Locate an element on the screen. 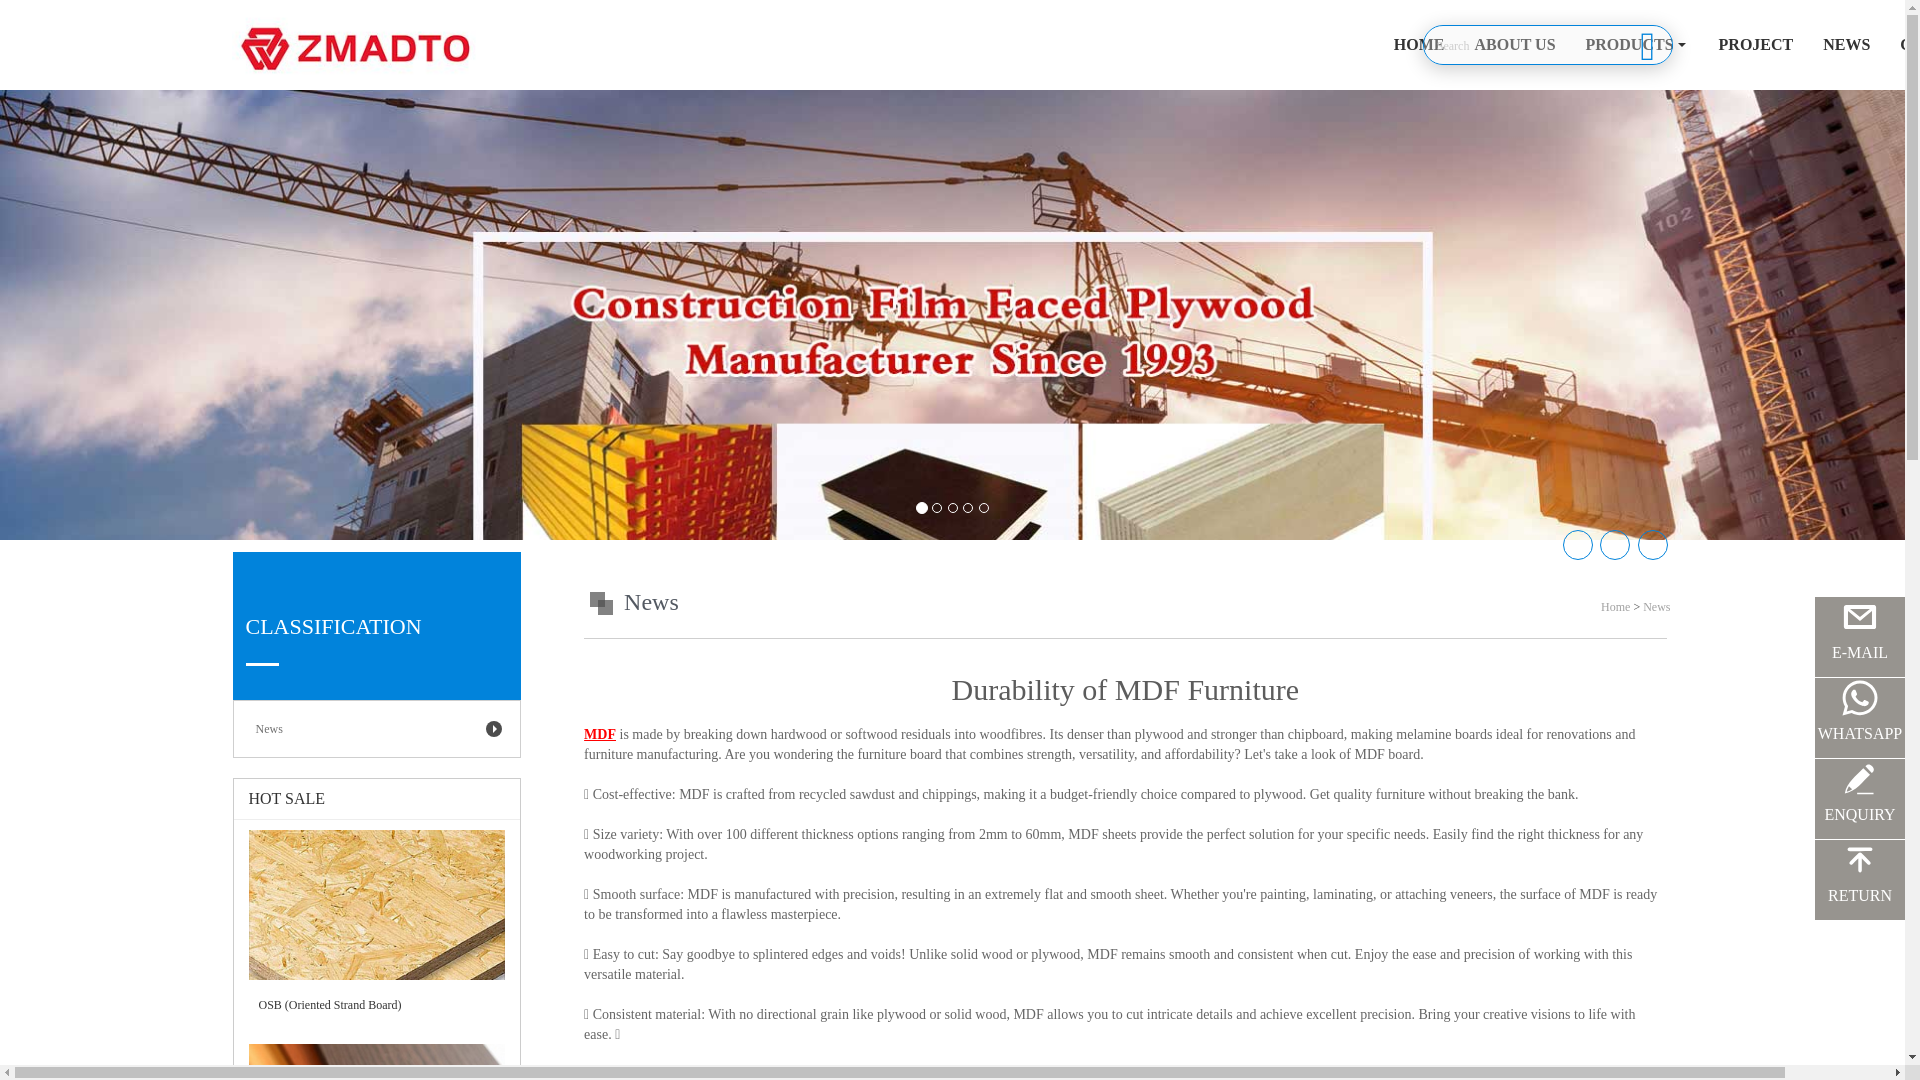 Image resolution: width=1920 pixels, height=1080 pixels. HOME is located at coordinates (1418, 44).